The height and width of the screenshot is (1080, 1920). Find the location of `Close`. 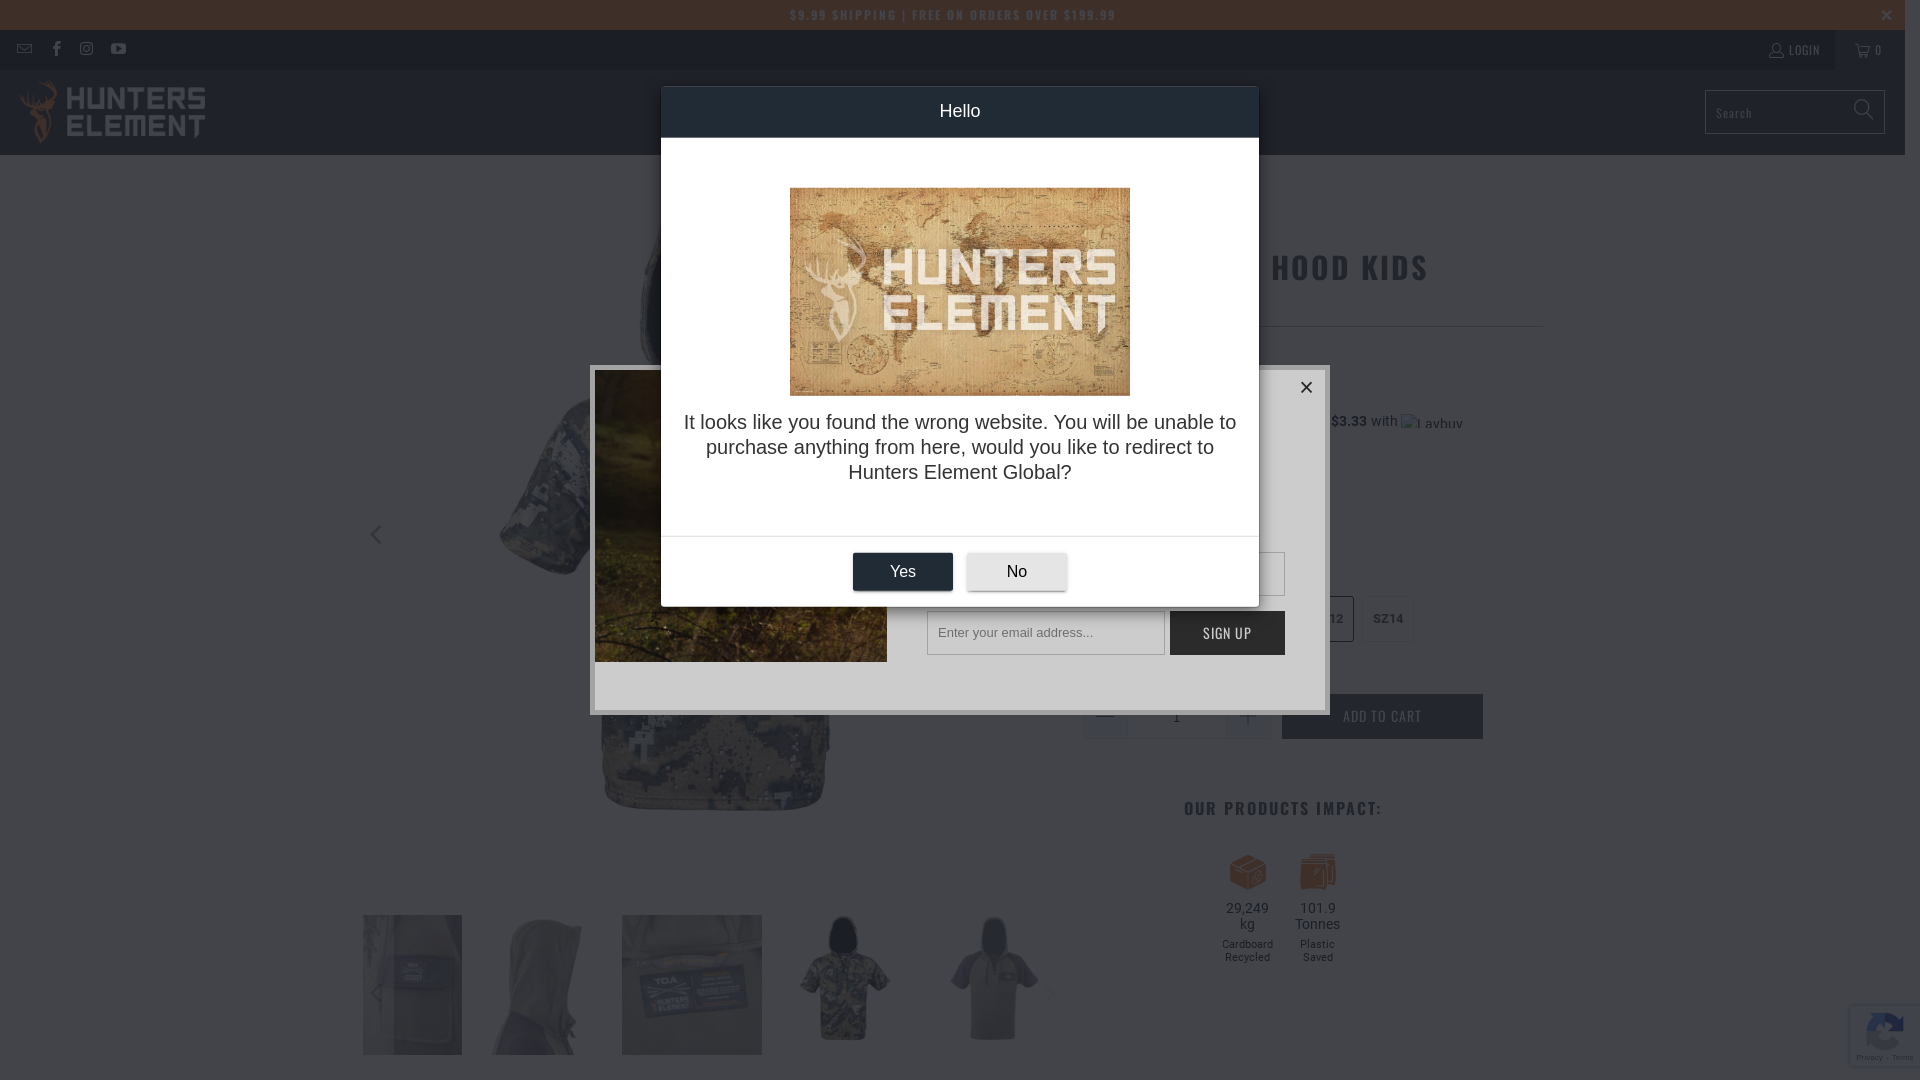

Close is located at coordinates (1307, 388).